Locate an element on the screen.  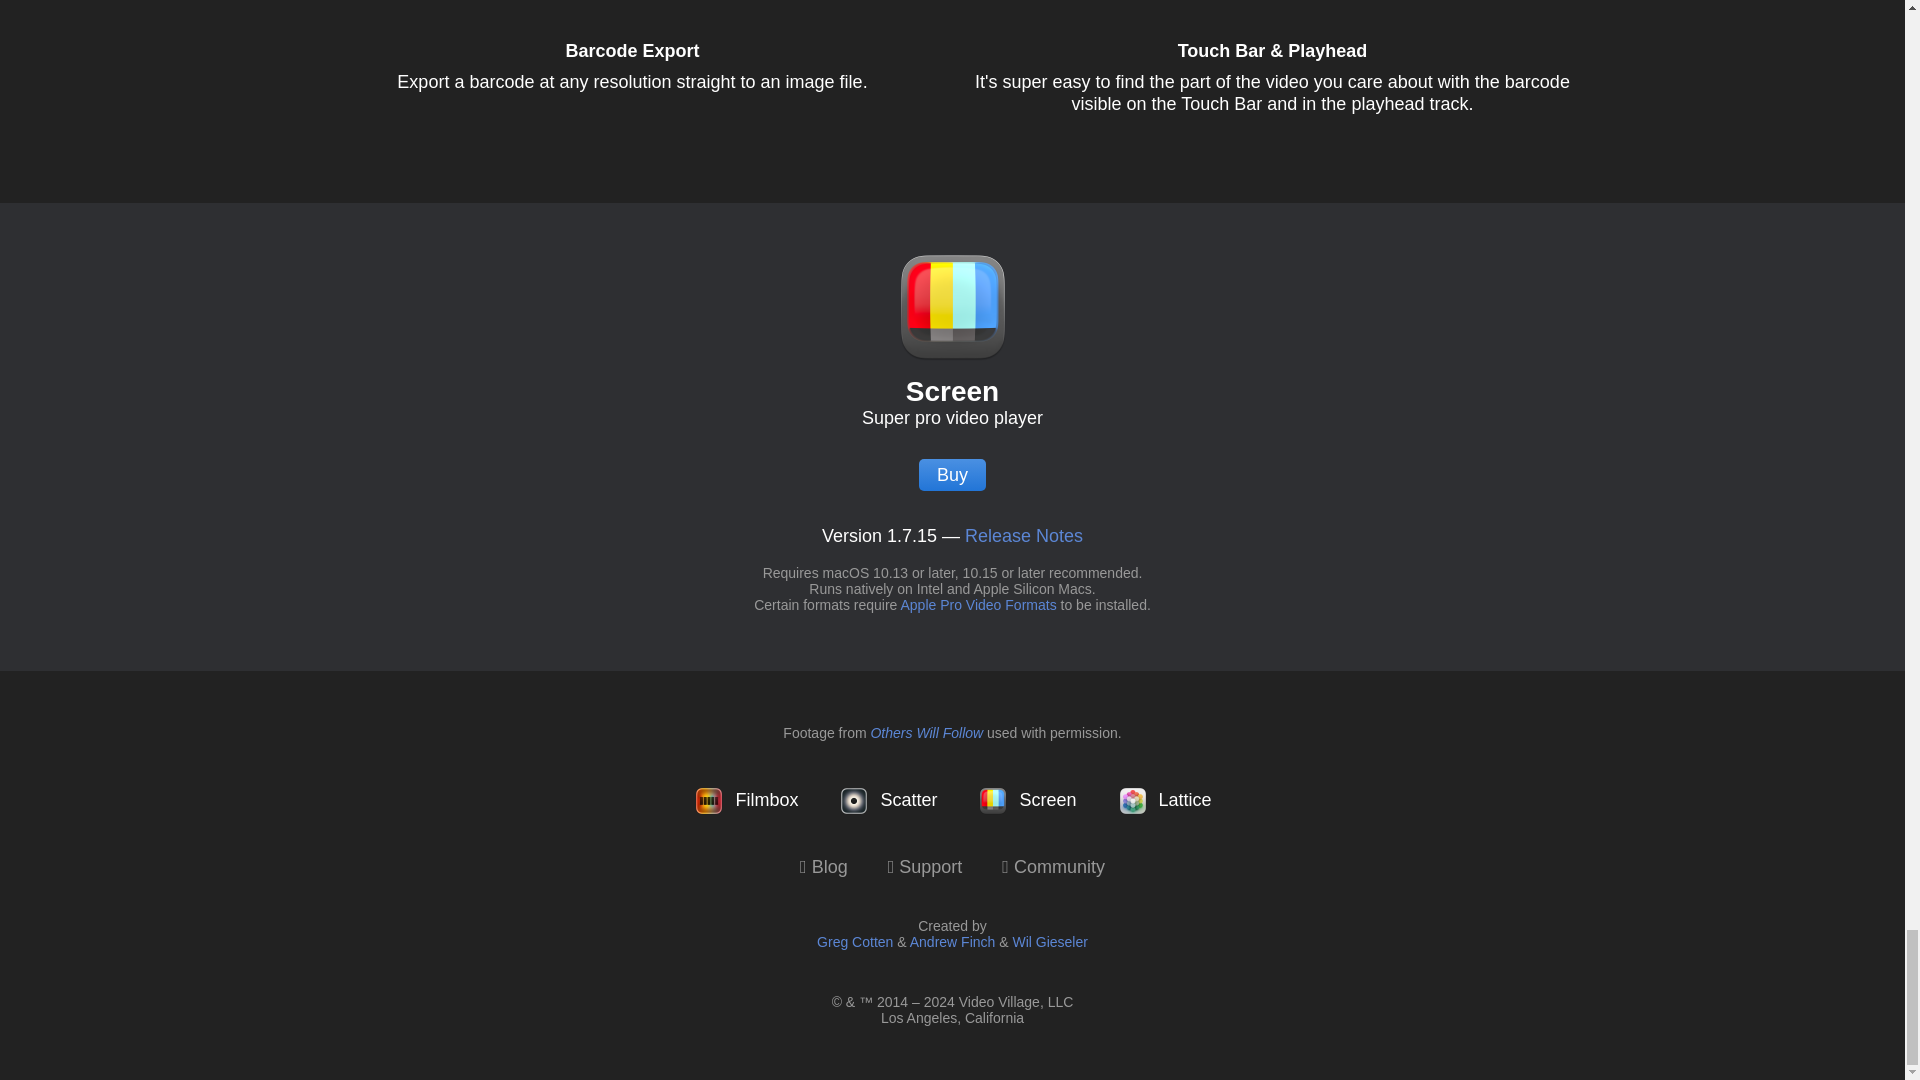
Apple Pro Video Formats is located at coordinates (978, 605).